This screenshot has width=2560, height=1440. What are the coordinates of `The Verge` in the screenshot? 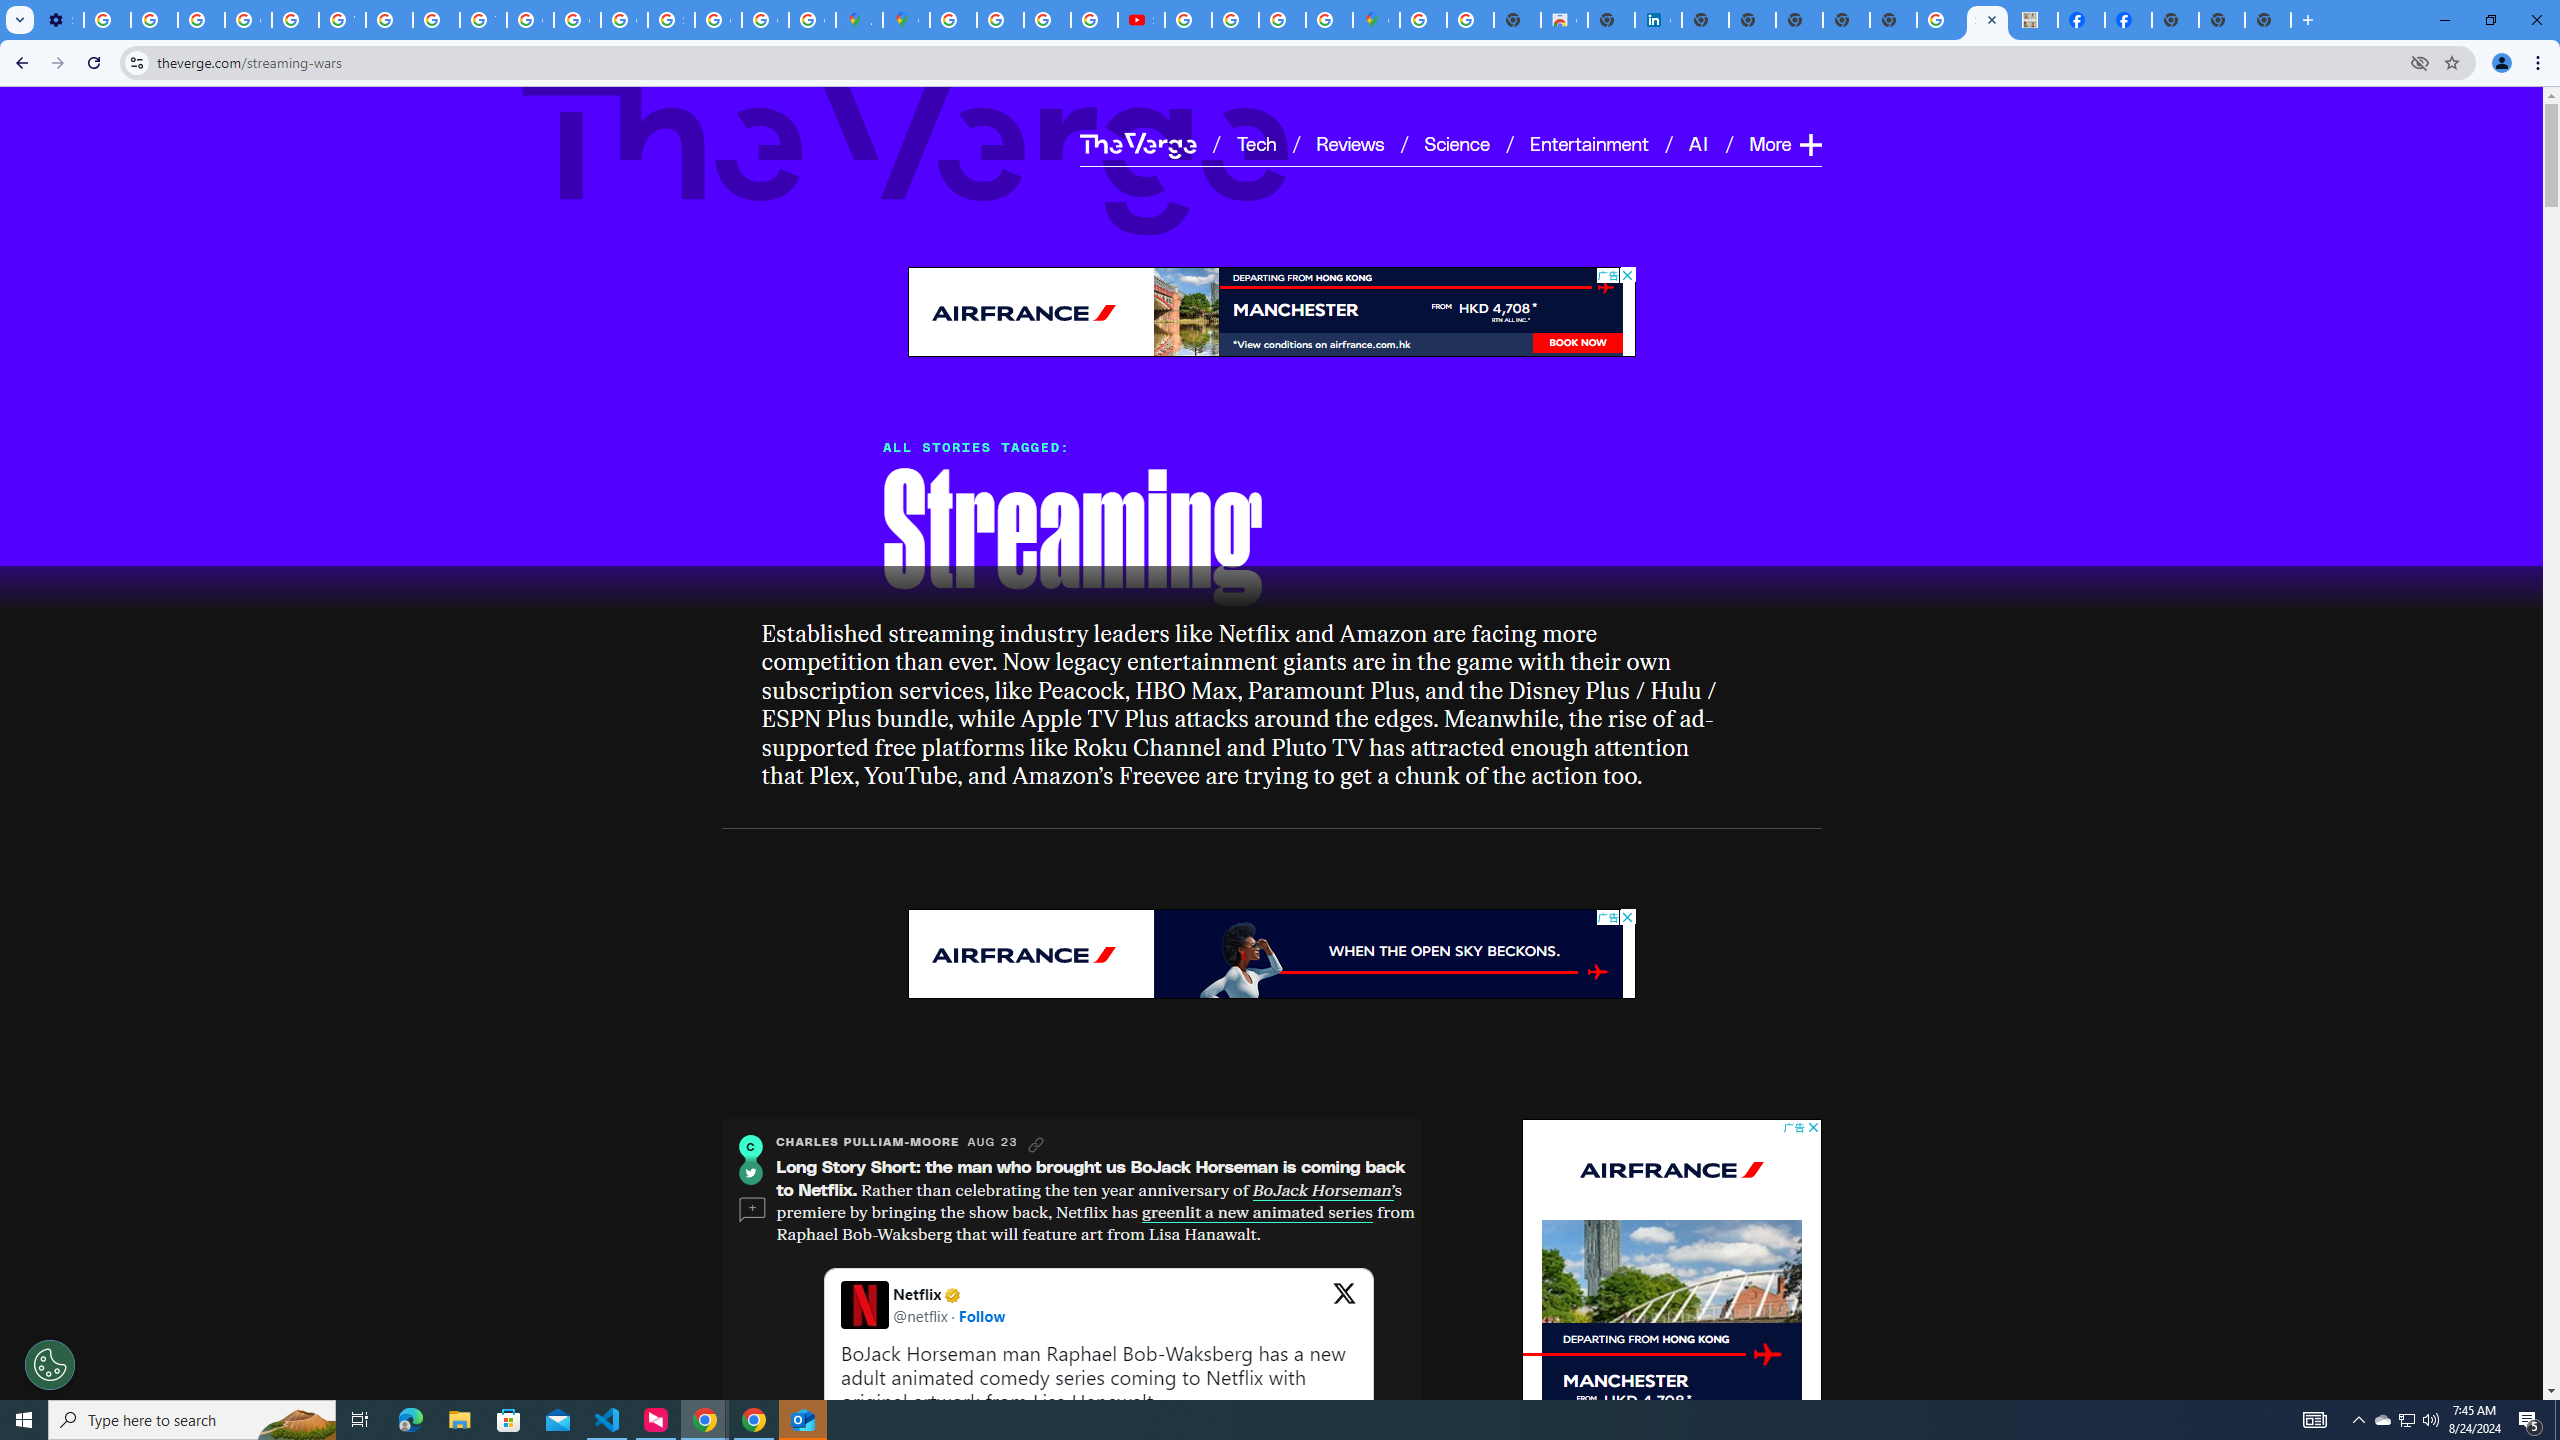 It's located at (906, 150).